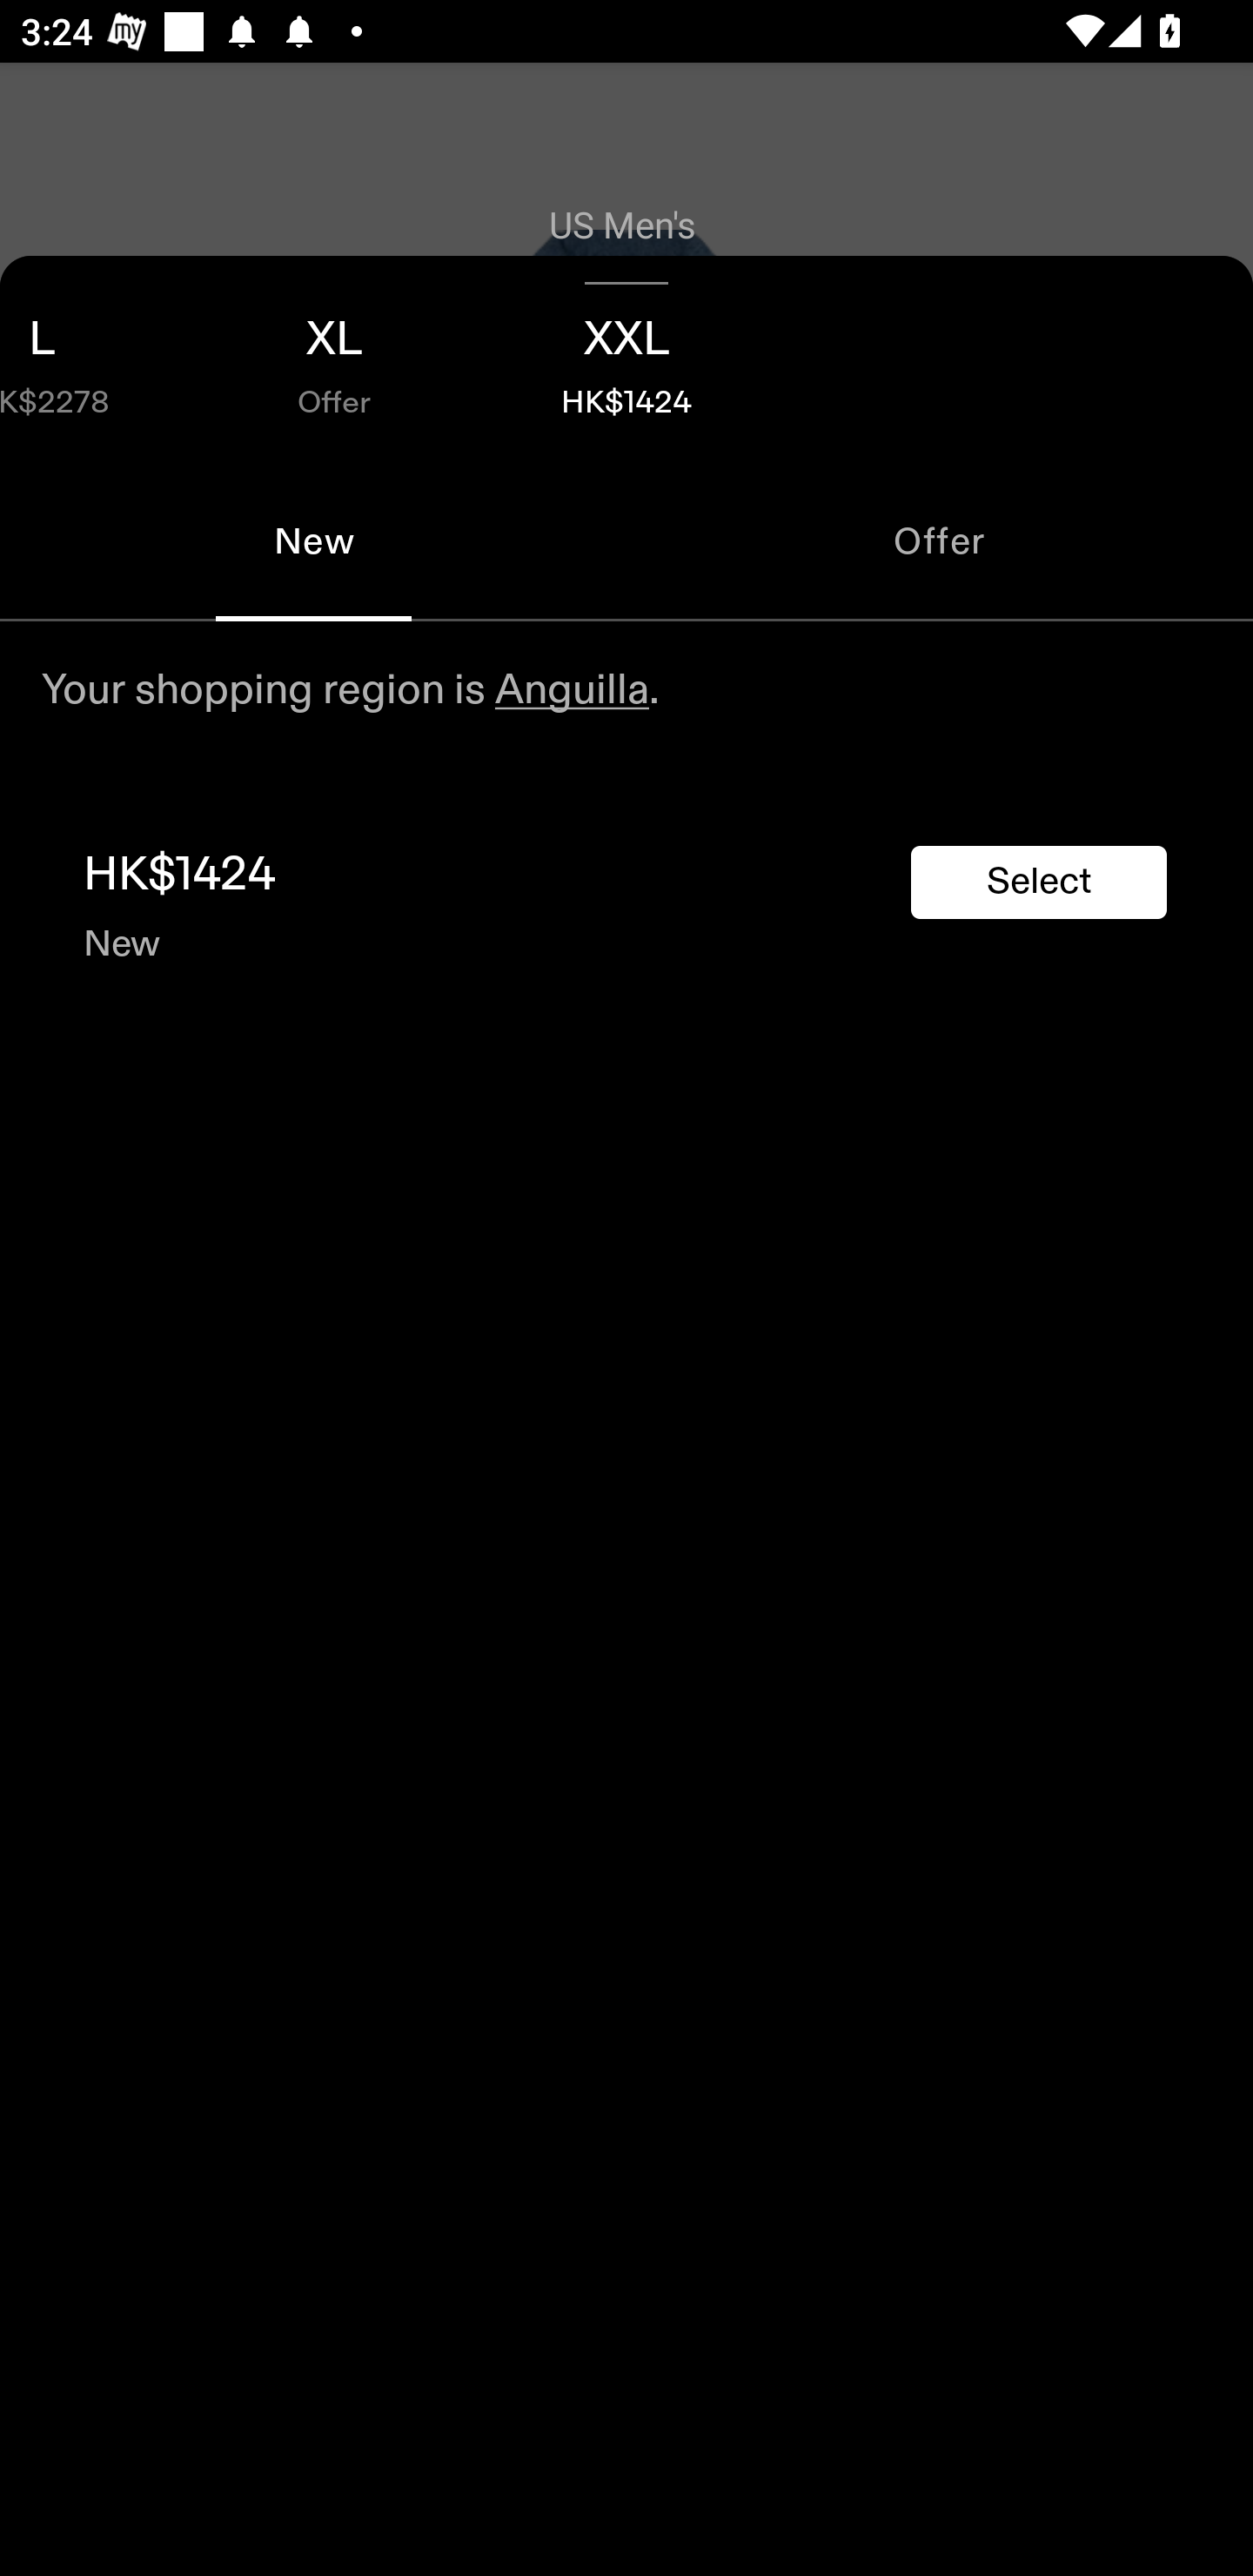  What do you see at coordinates (626, 359) in the screenshot?
I see `XXL HK$1424` at bounding box center [626, 359].